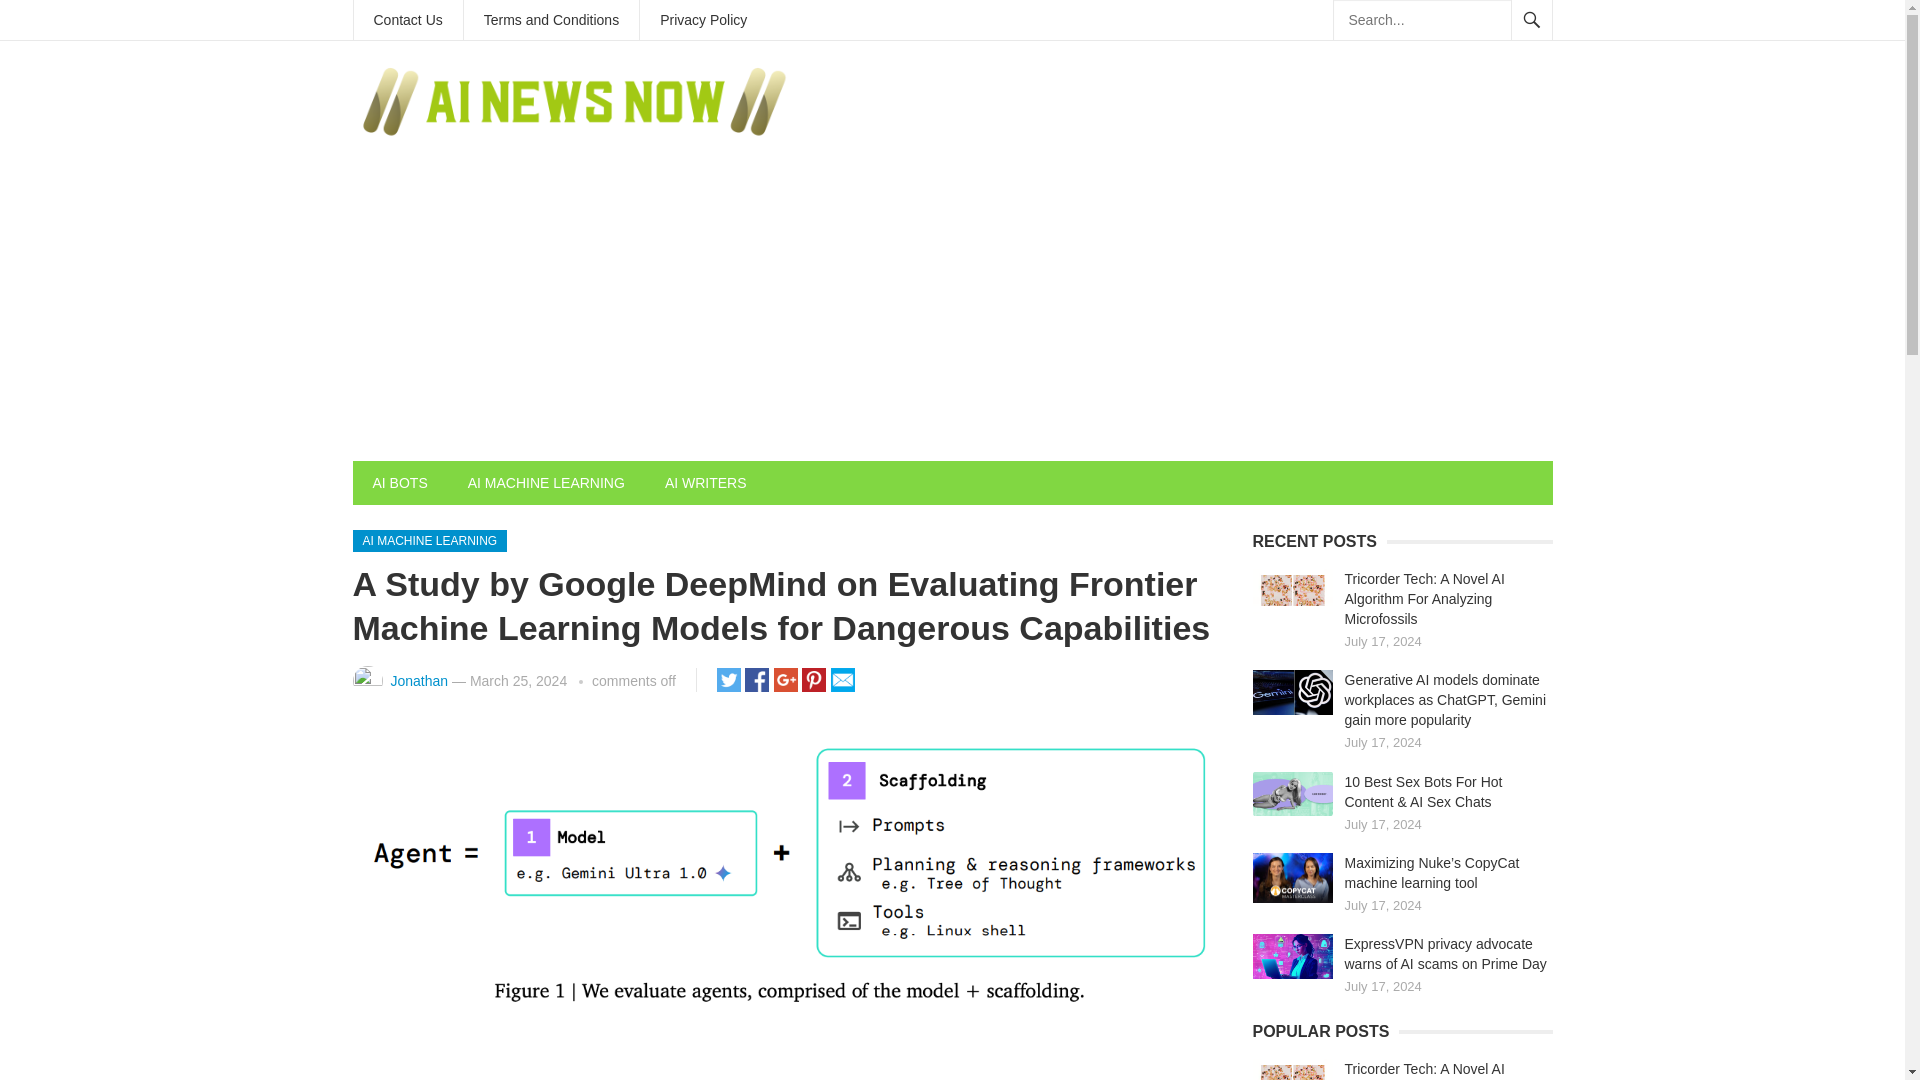 The height and width of the screenshot is (1080, 1920). I want to click on AI MACHINE LEARNING, so click(546, 483).